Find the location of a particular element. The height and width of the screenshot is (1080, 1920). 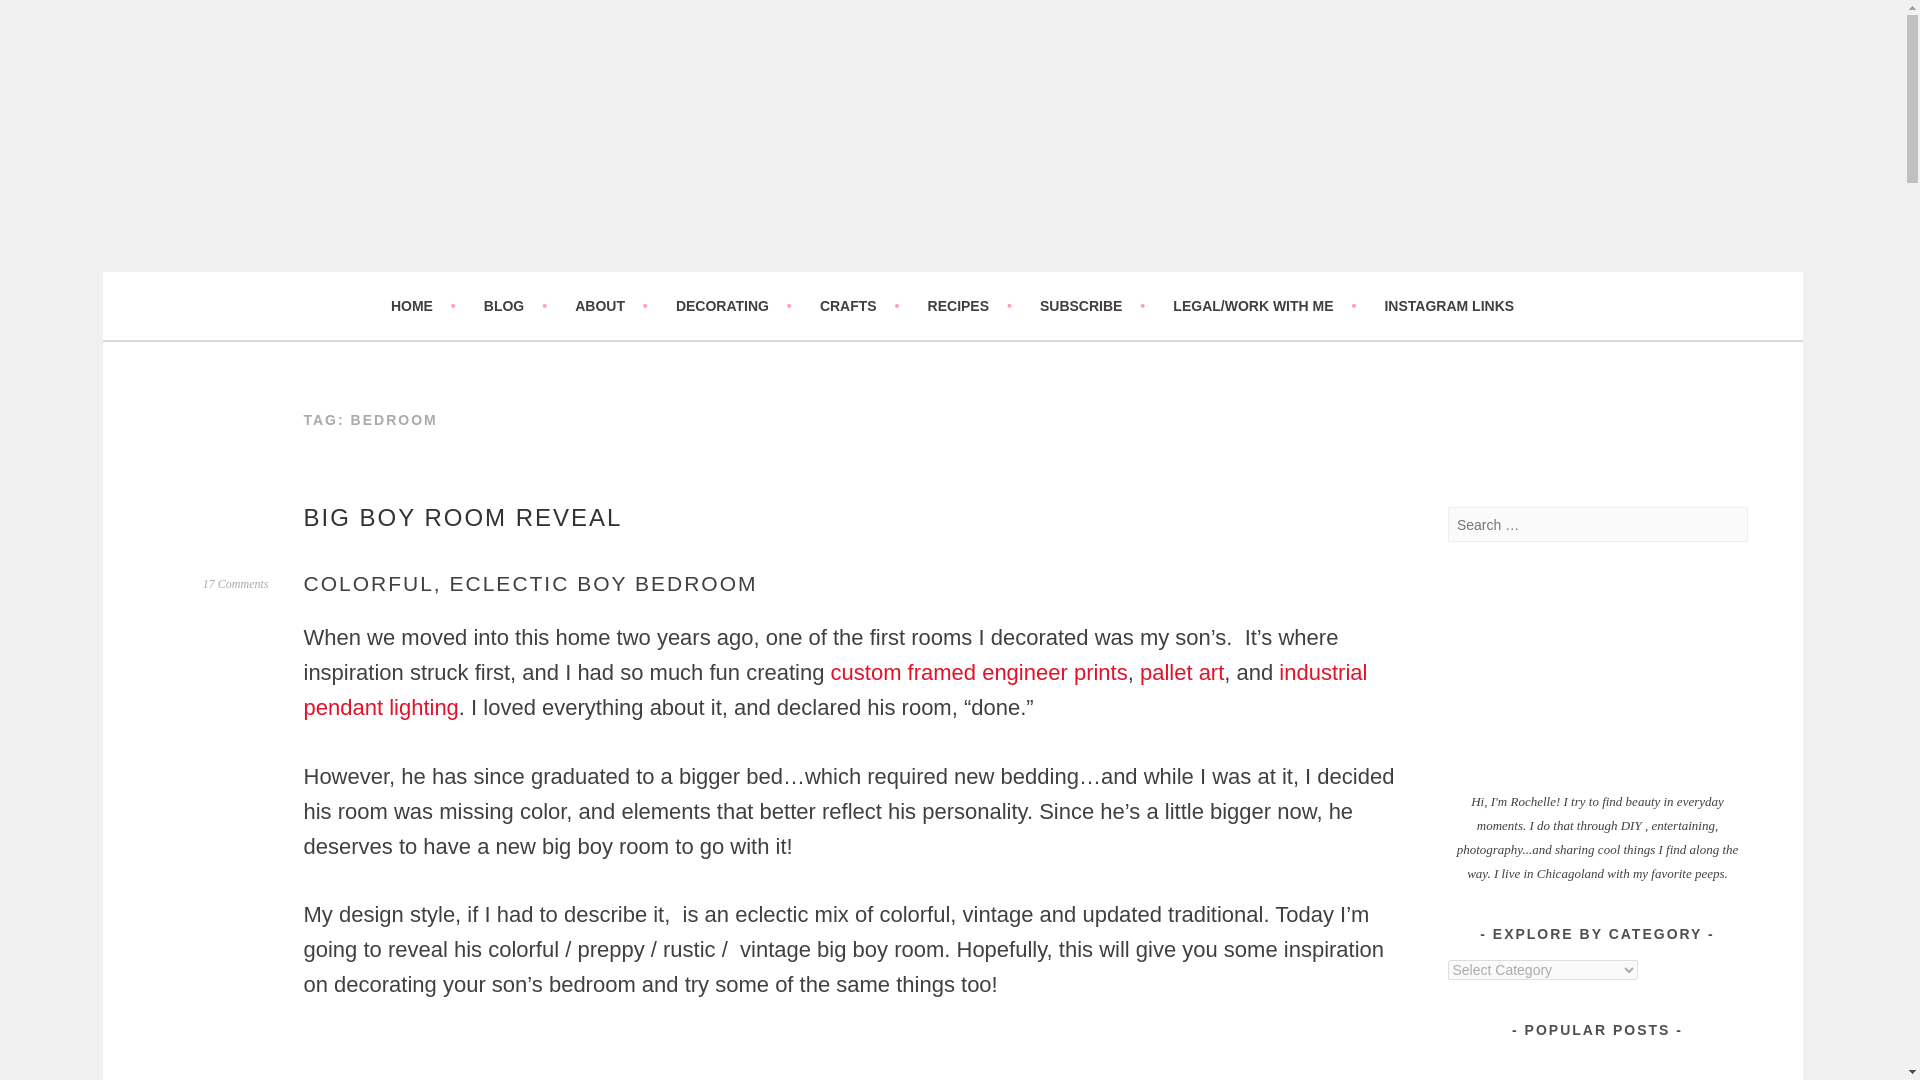

HOME is located at coordinates (424, 305).